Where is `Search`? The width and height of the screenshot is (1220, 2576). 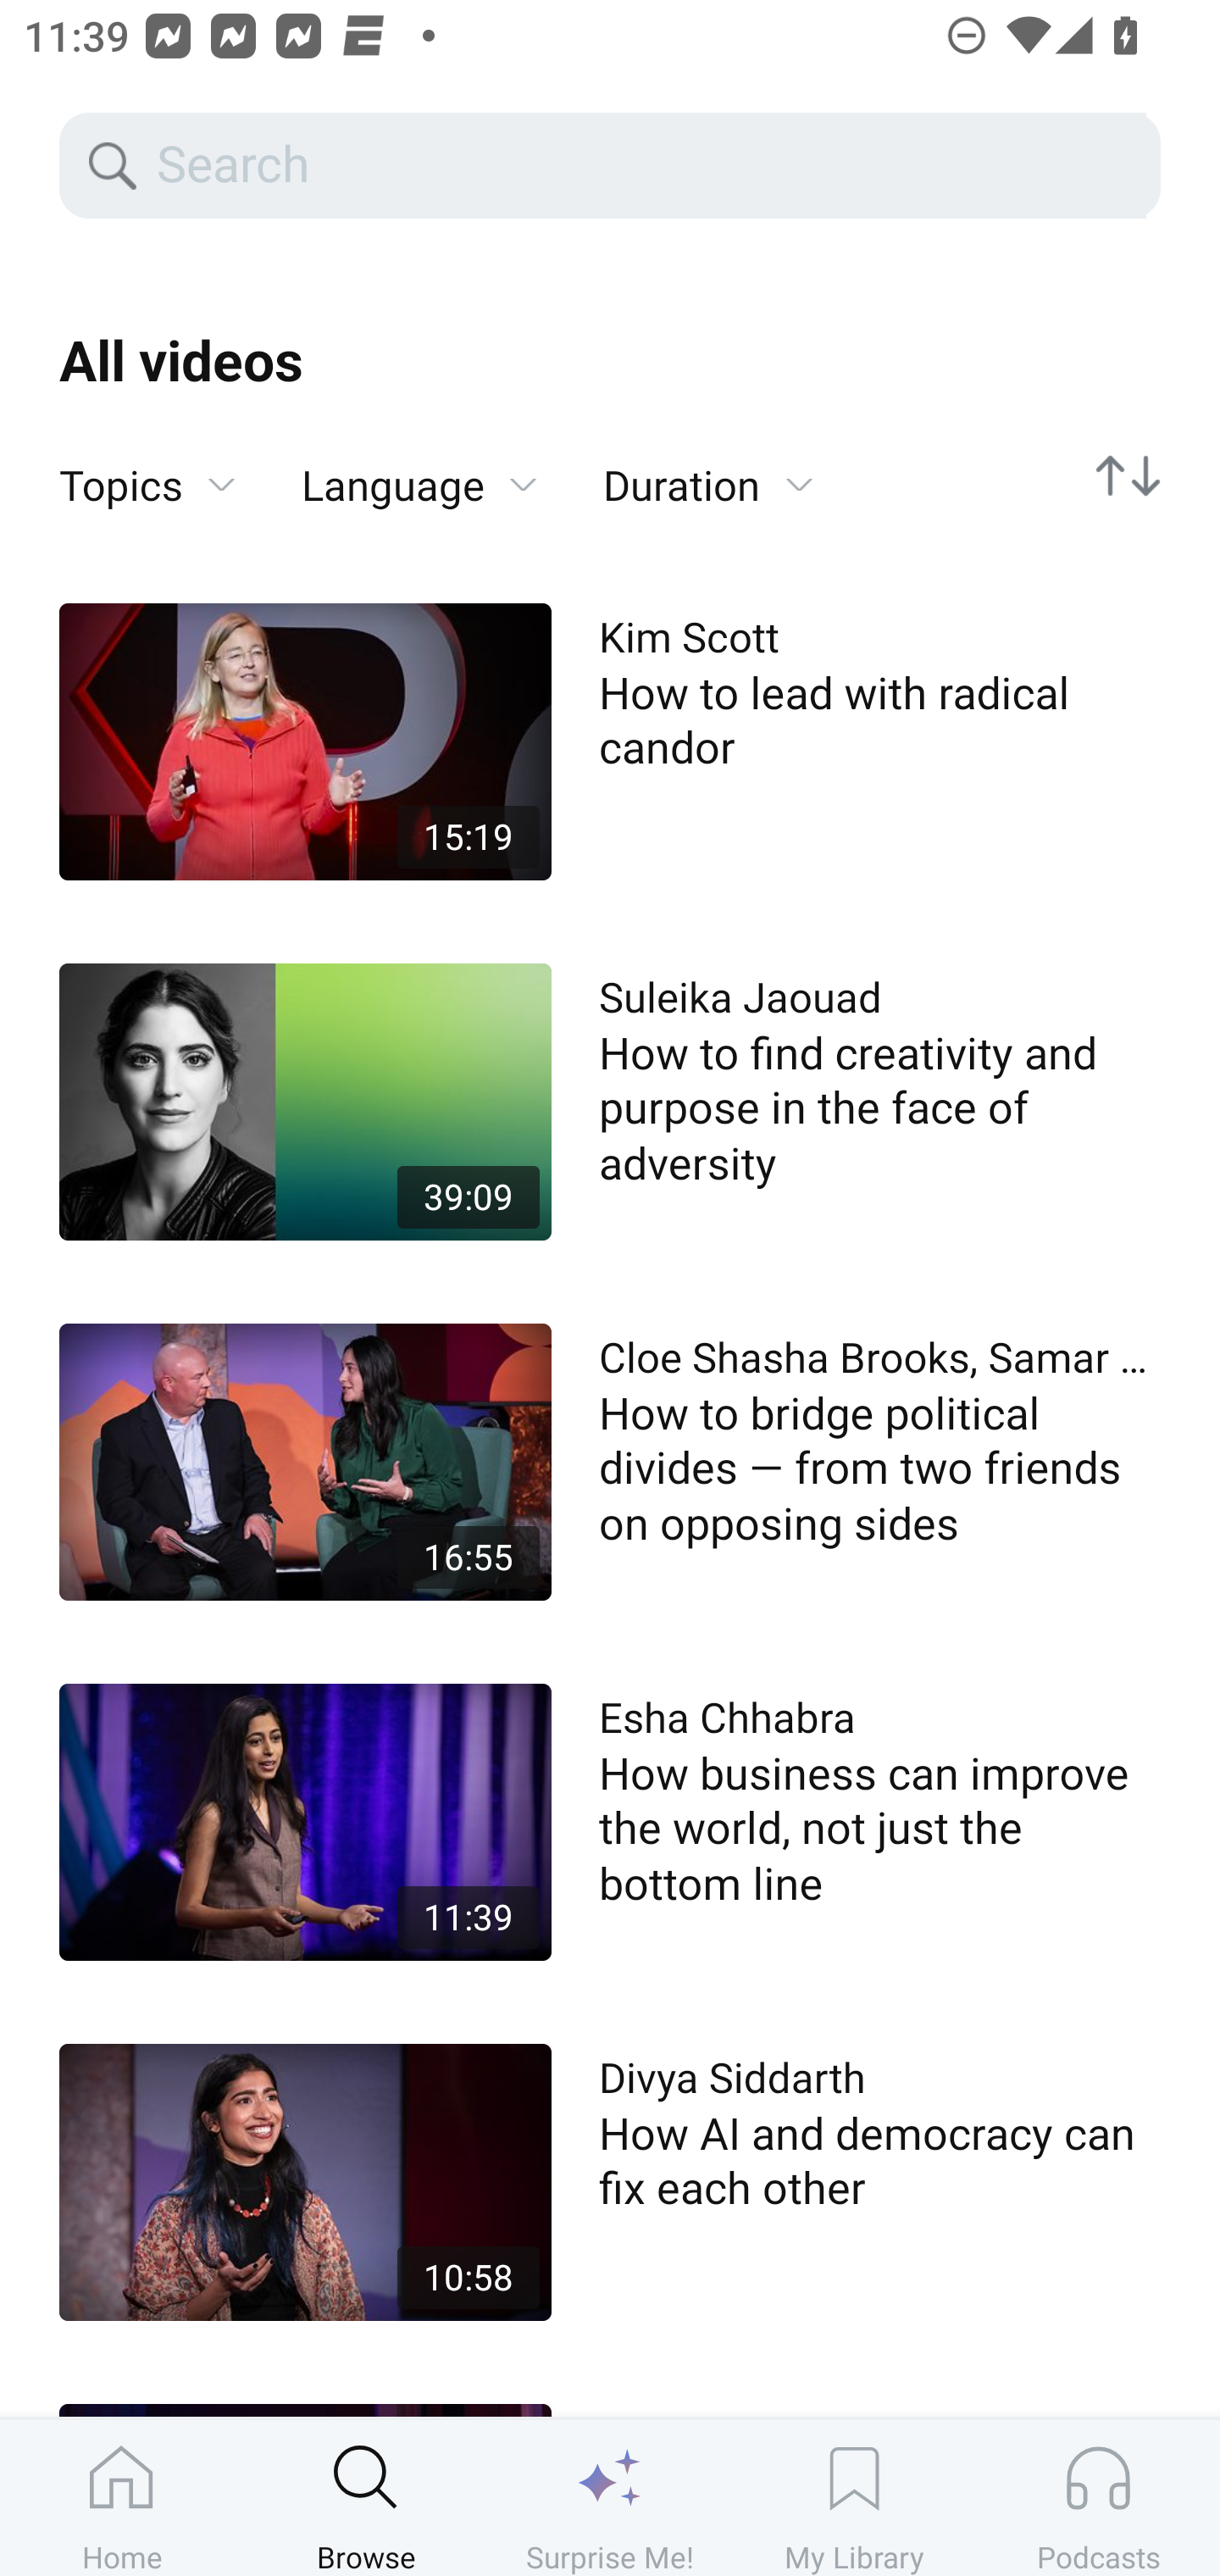
Search is located at coordinates (649, 166).